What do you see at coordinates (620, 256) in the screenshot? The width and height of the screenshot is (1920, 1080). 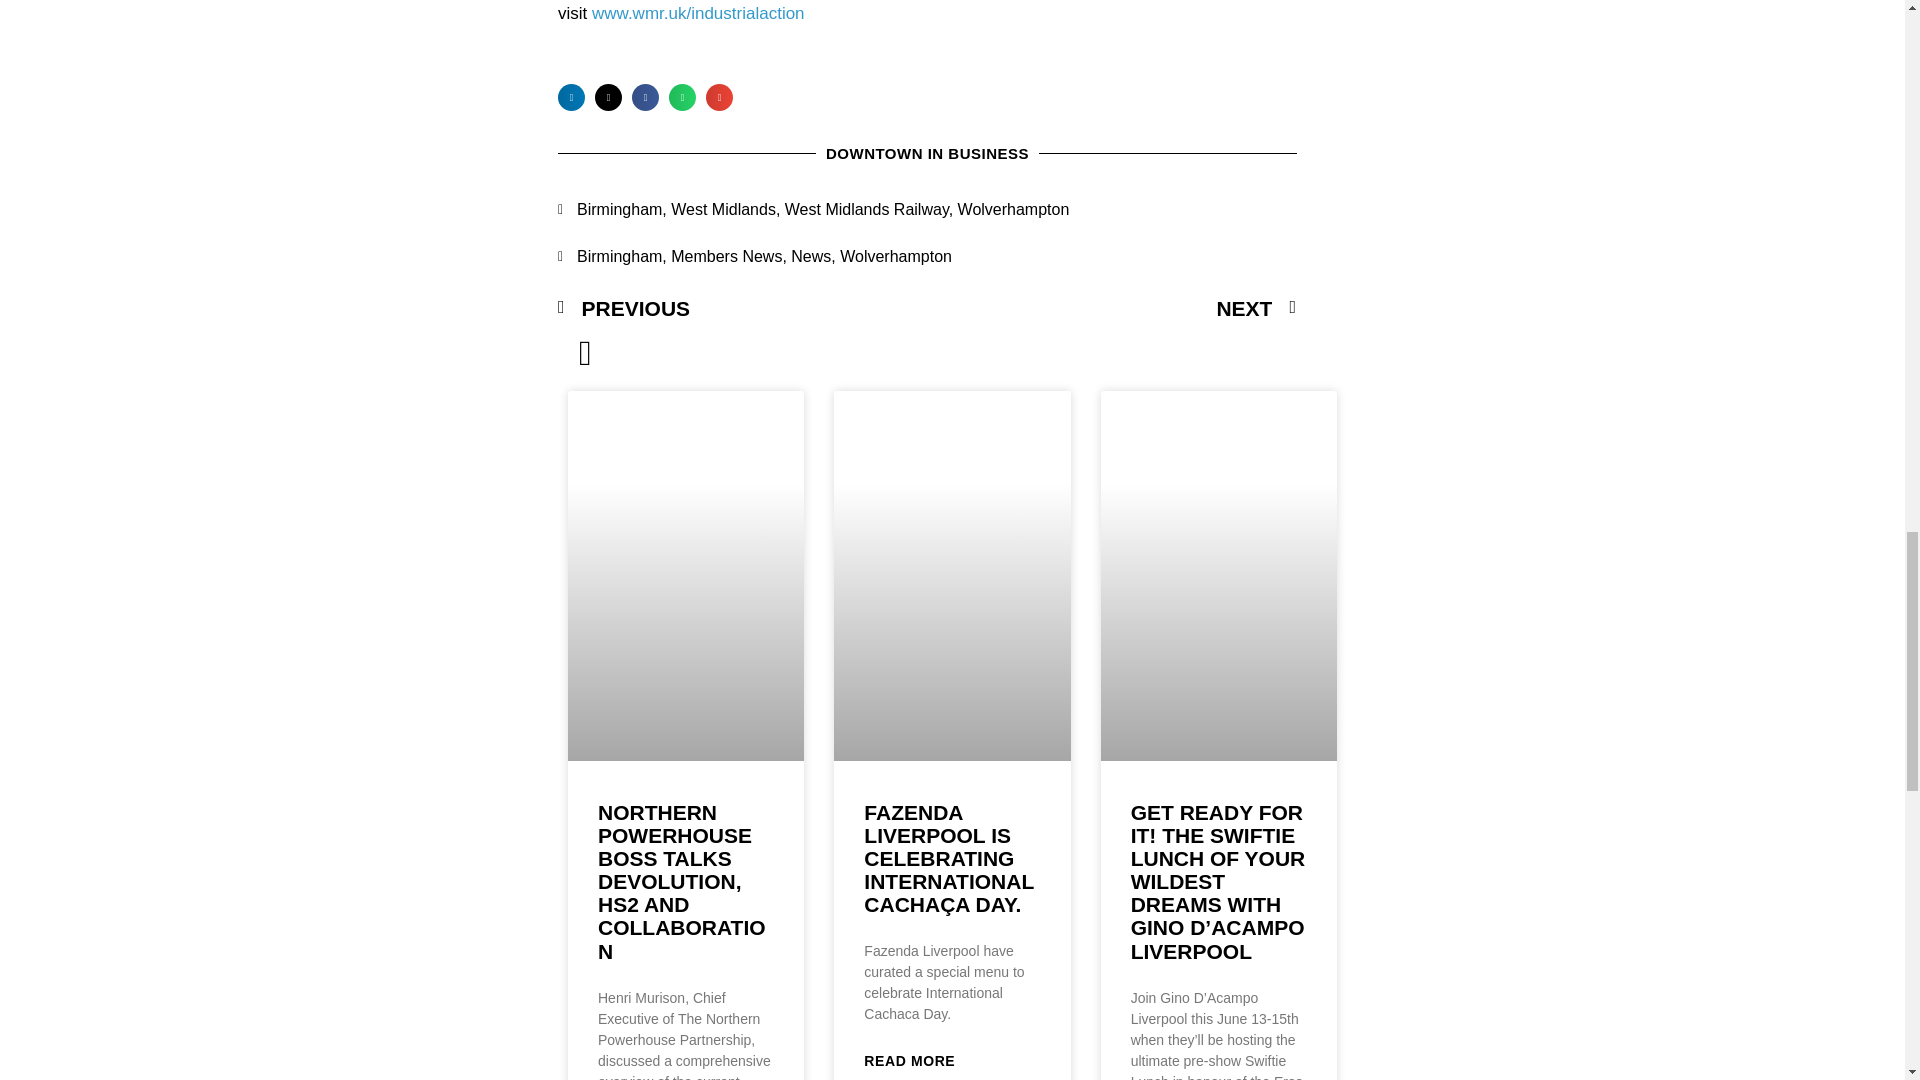 I see `Birmingham` at bounding box center [620, 256].